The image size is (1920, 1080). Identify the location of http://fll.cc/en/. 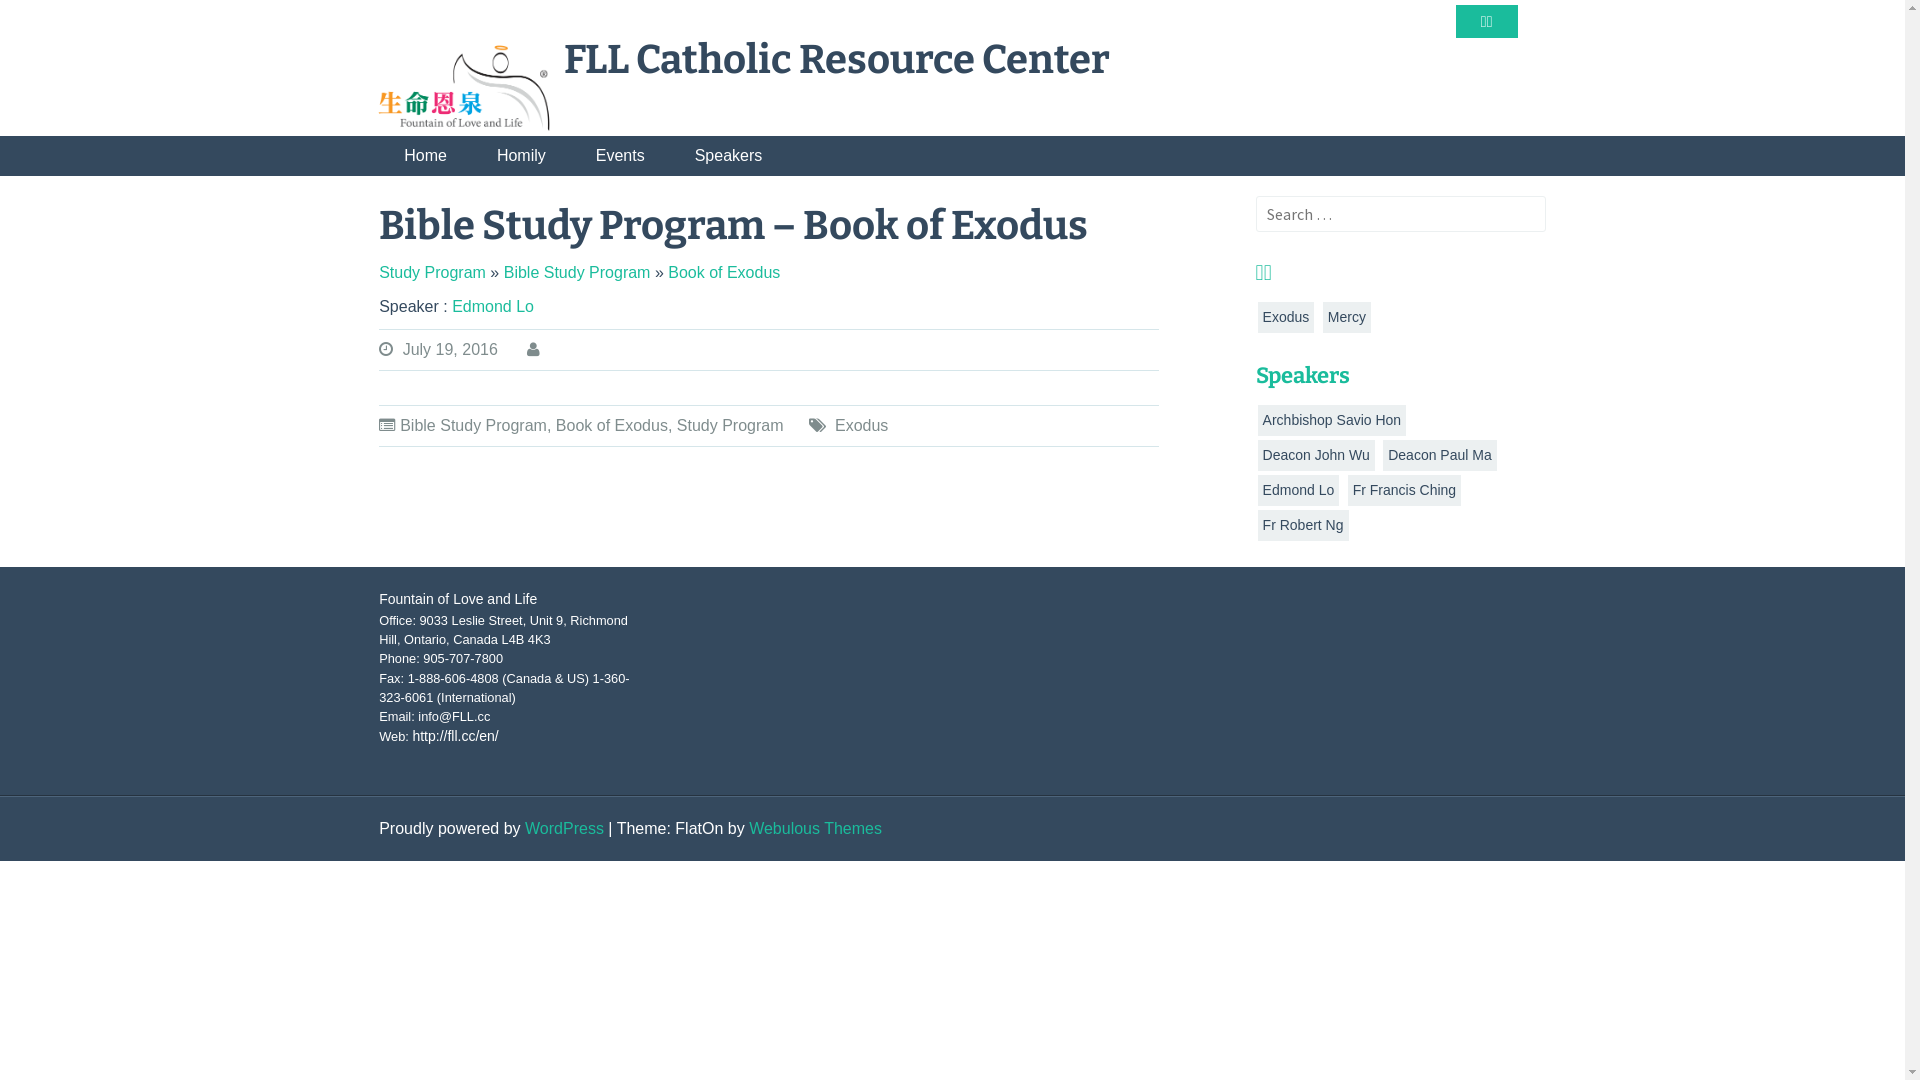
(455, 736).